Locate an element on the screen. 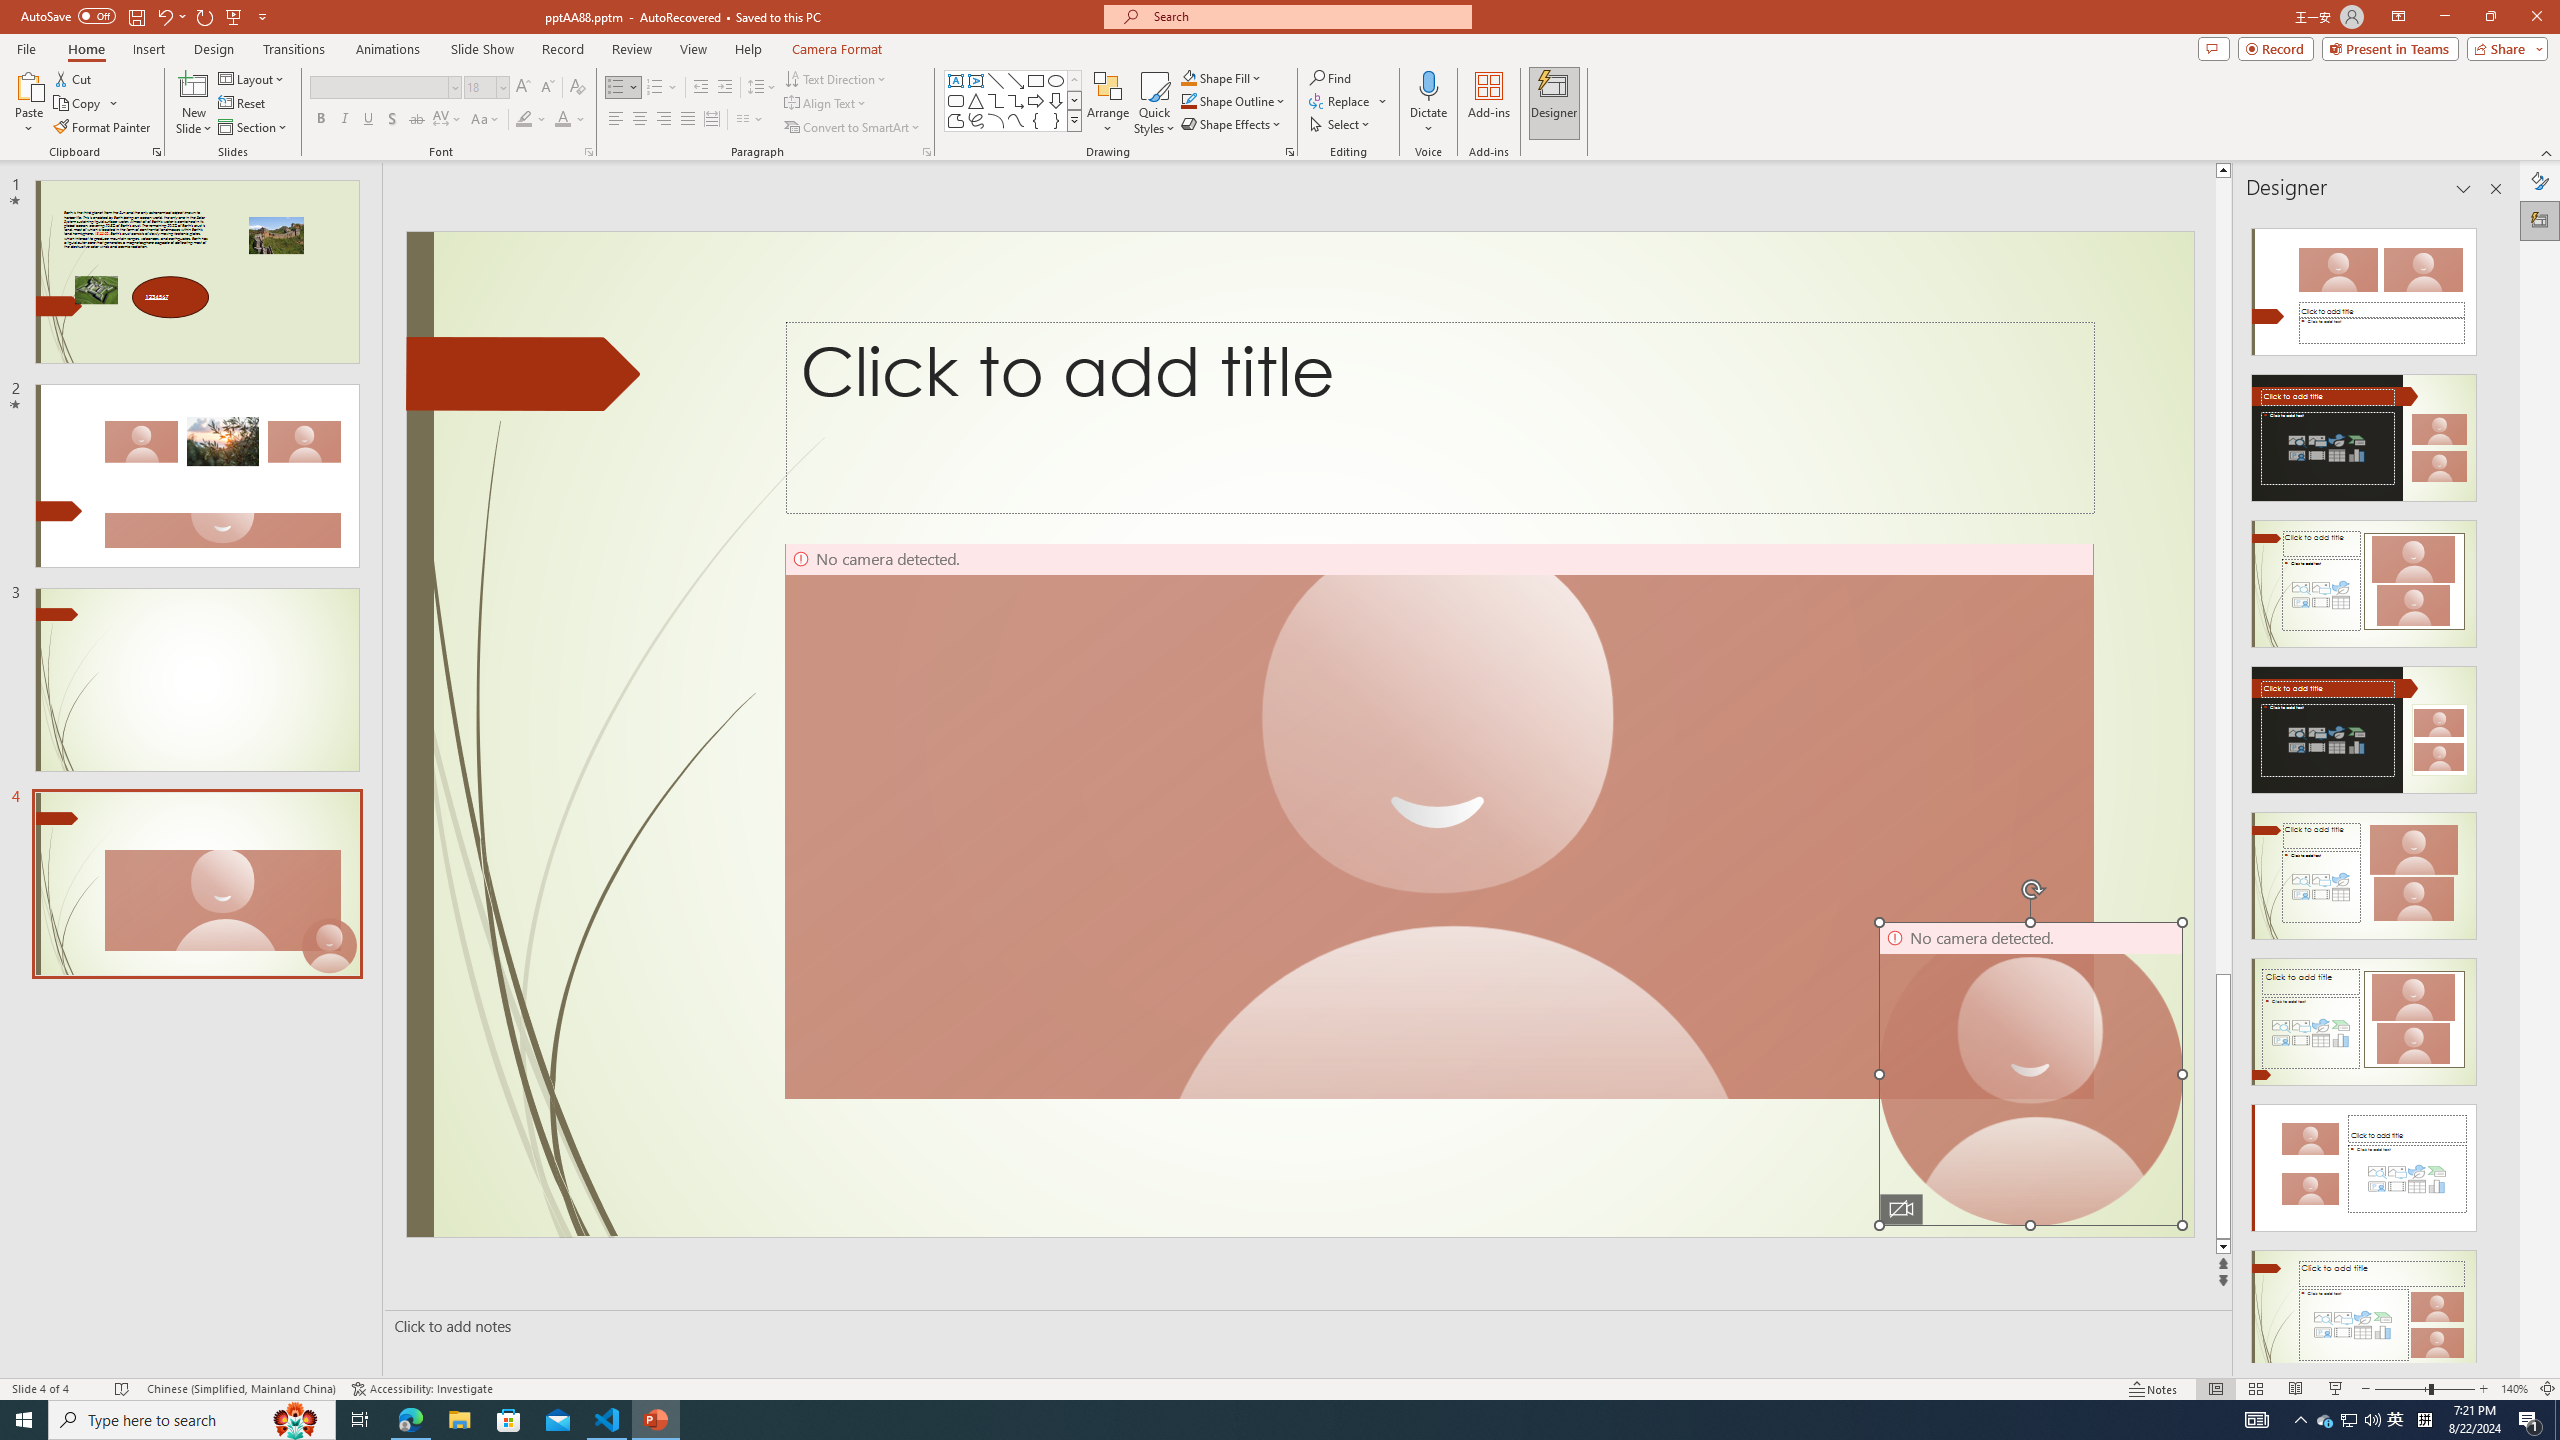 The height and width of the screenshot is (1440, 2560). Camera 4, No camera detected. is located at coordinates (2031, 1074).